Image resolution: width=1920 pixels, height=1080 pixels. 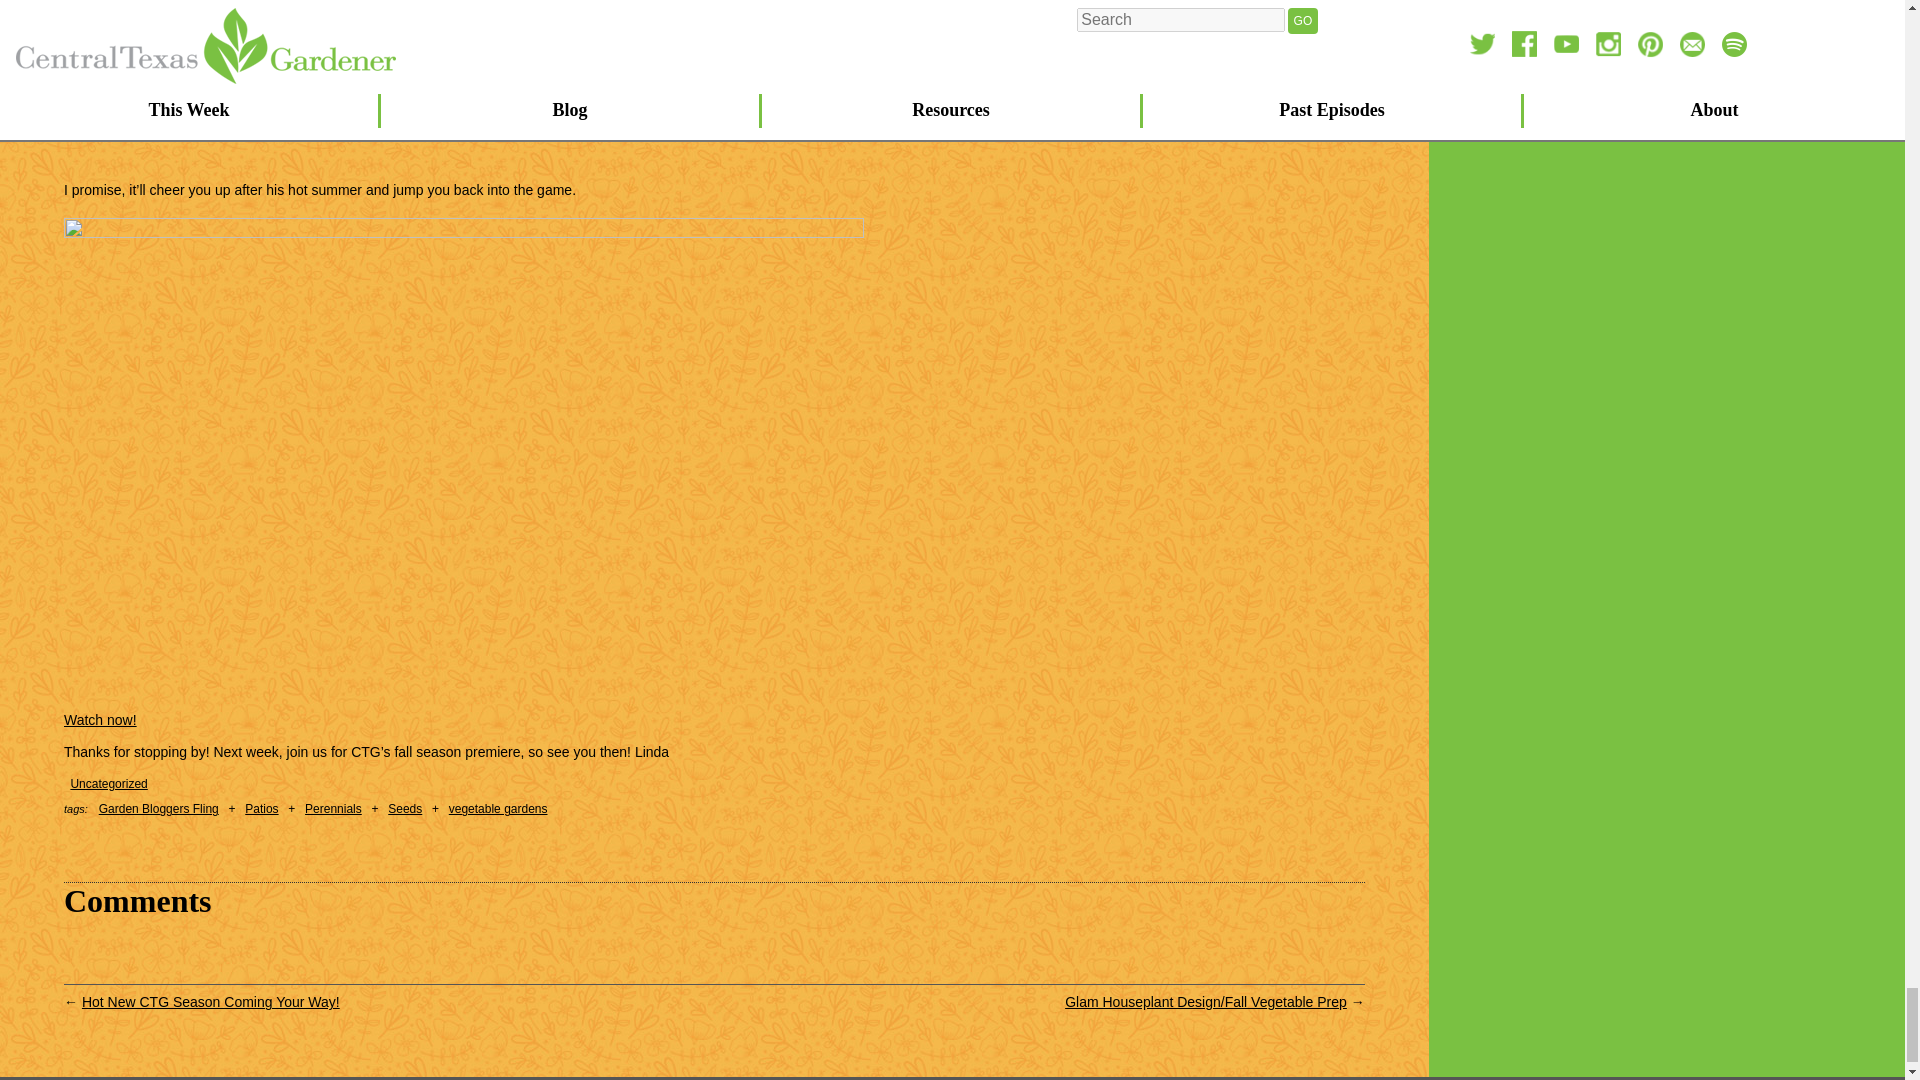 I want to click on Watch now!, so click(x=100, y=719).